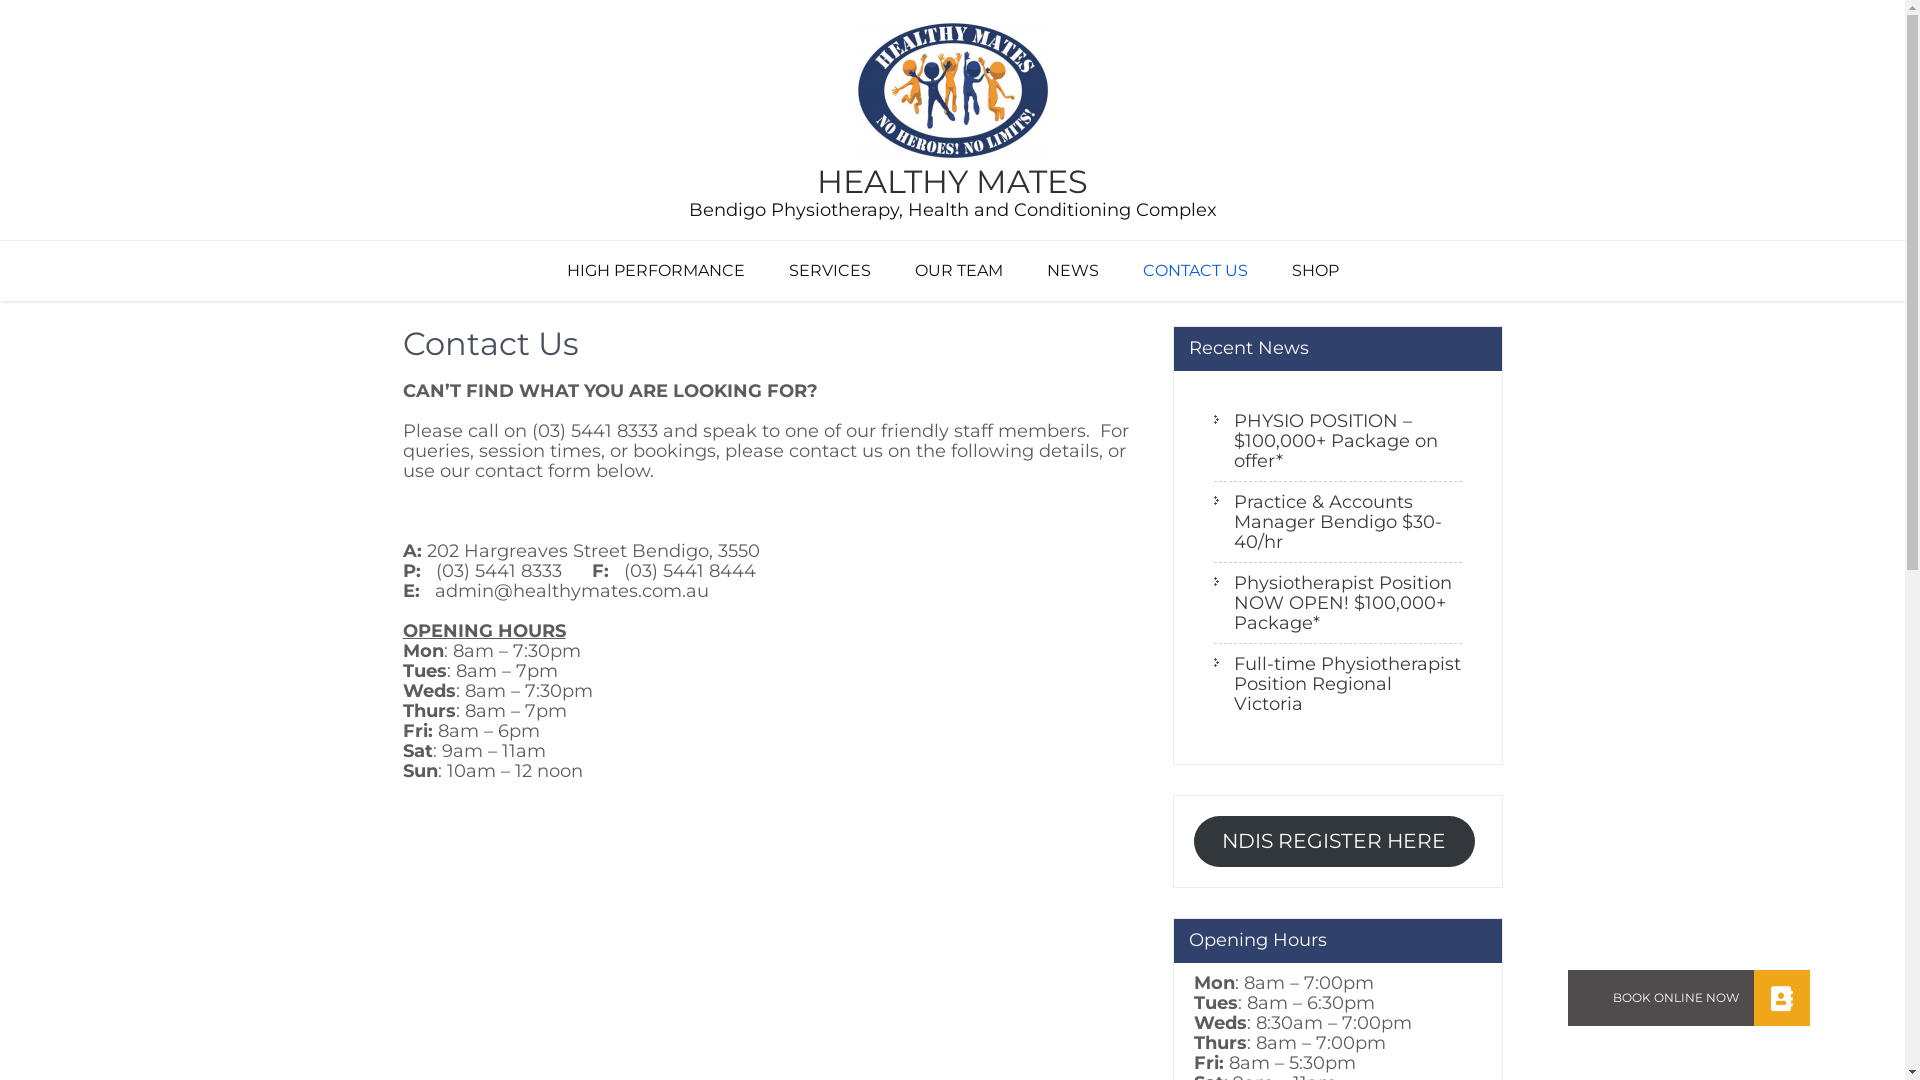  What do you see at coordinates (1316, 271) in the screenshot?
I see `SHOP` at bounding box center [1316, 271].